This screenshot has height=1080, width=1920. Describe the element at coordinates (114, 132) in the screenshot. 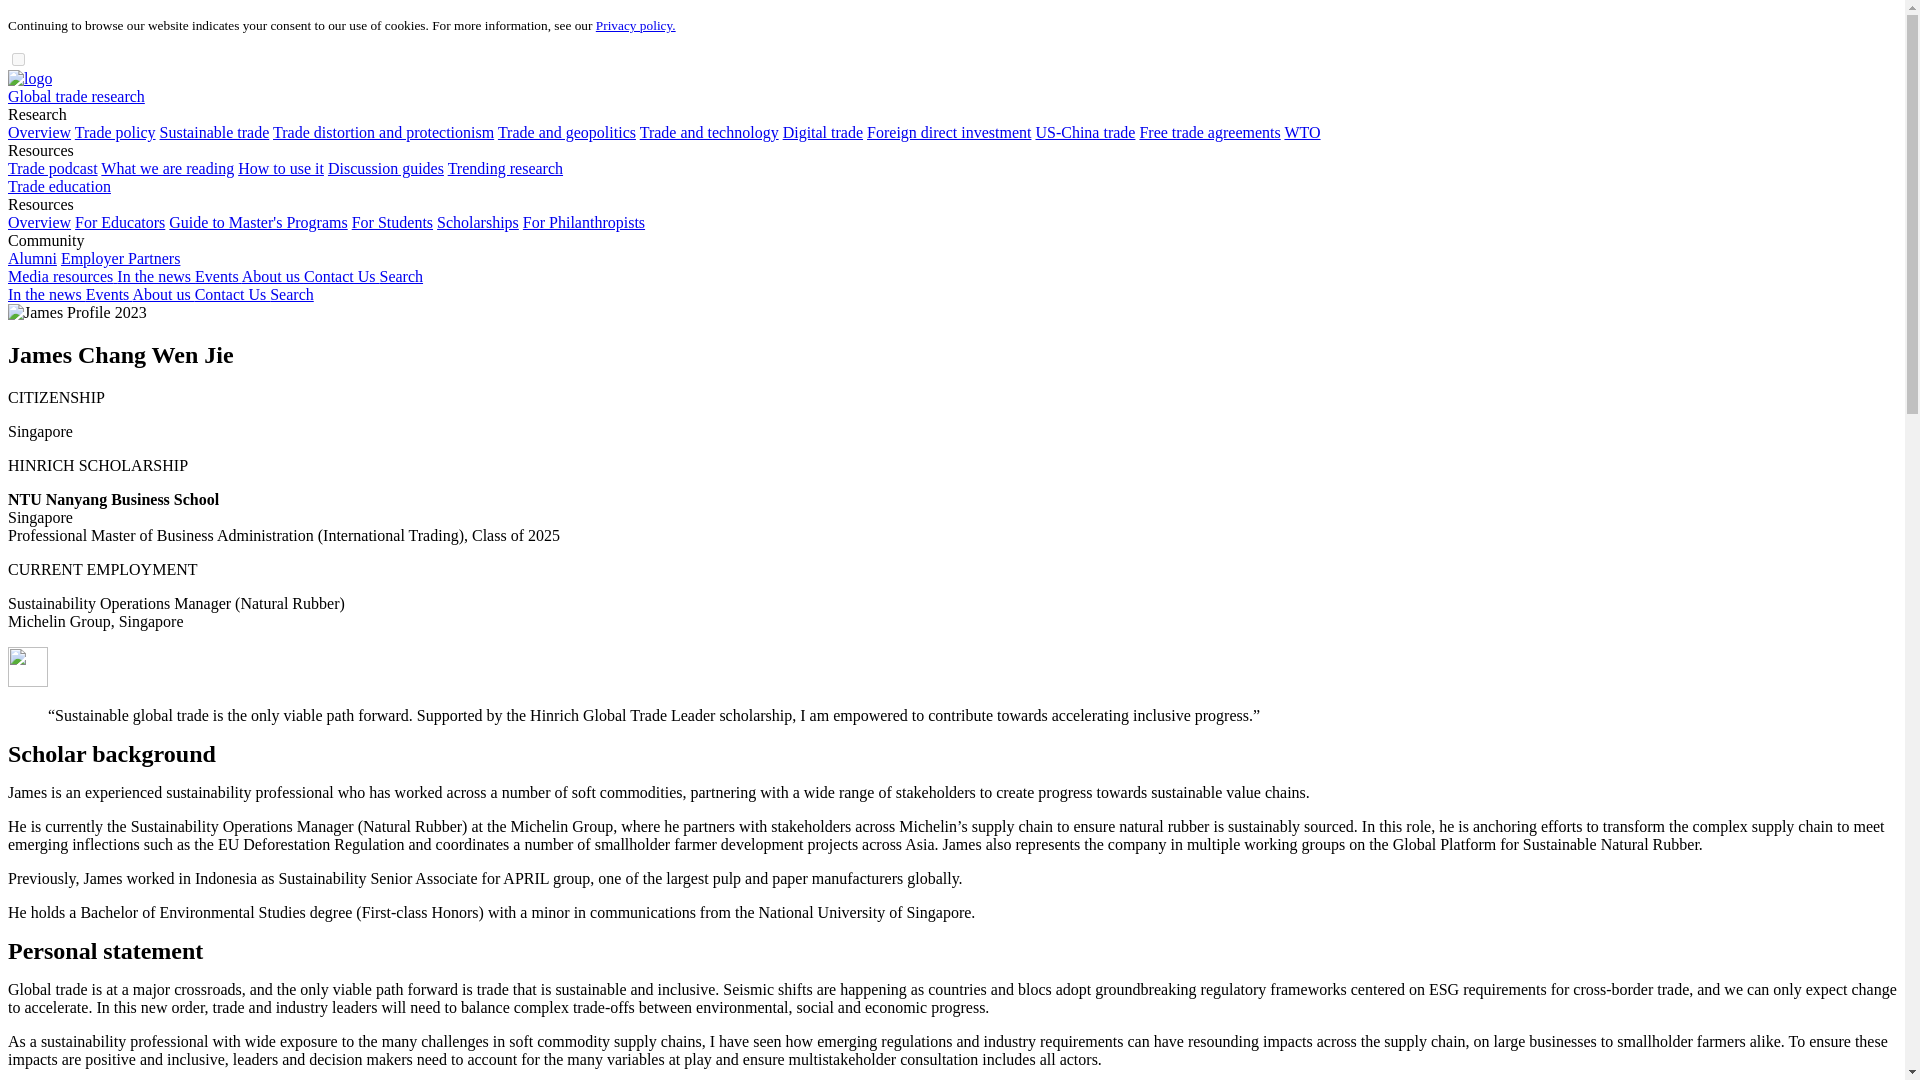

I see `Trade policy` at that location.